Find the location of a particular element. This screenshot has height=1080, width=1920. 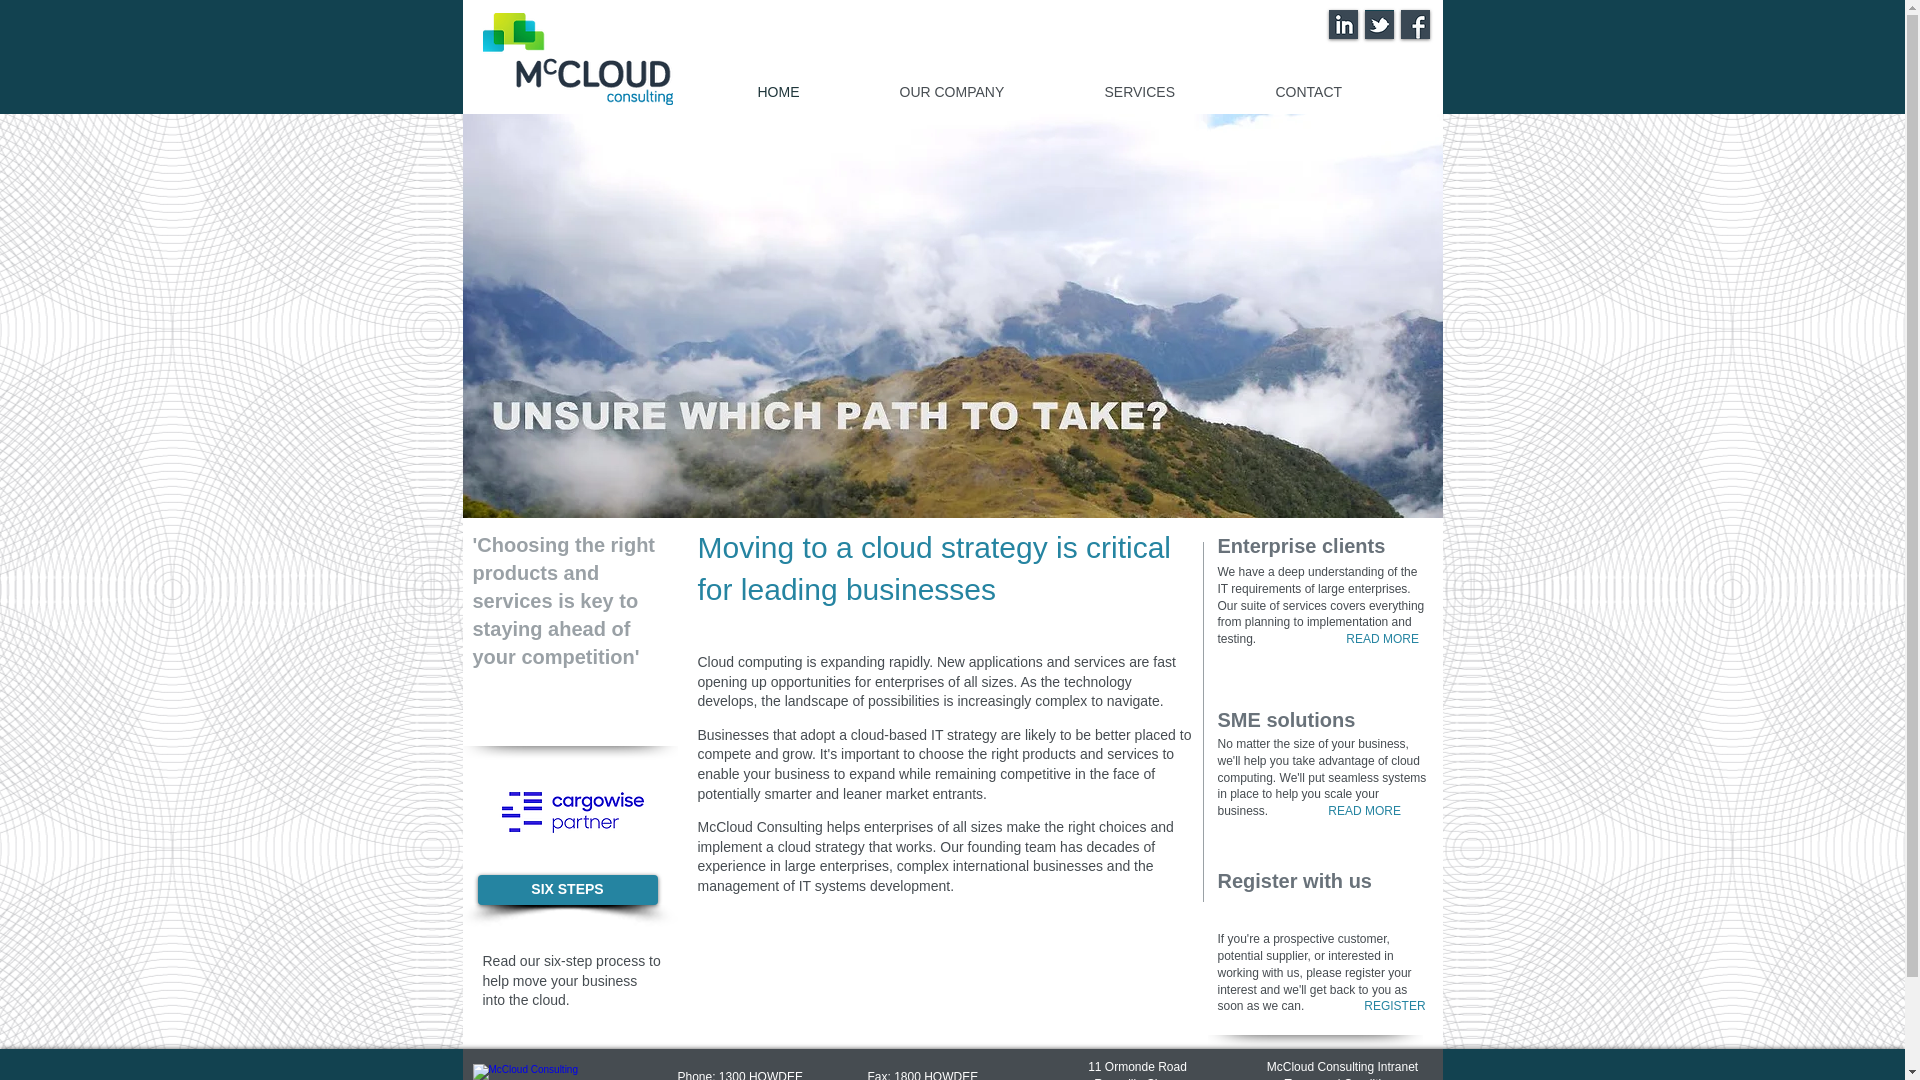

OUR COMPANY is located at coordinates (984, 92).